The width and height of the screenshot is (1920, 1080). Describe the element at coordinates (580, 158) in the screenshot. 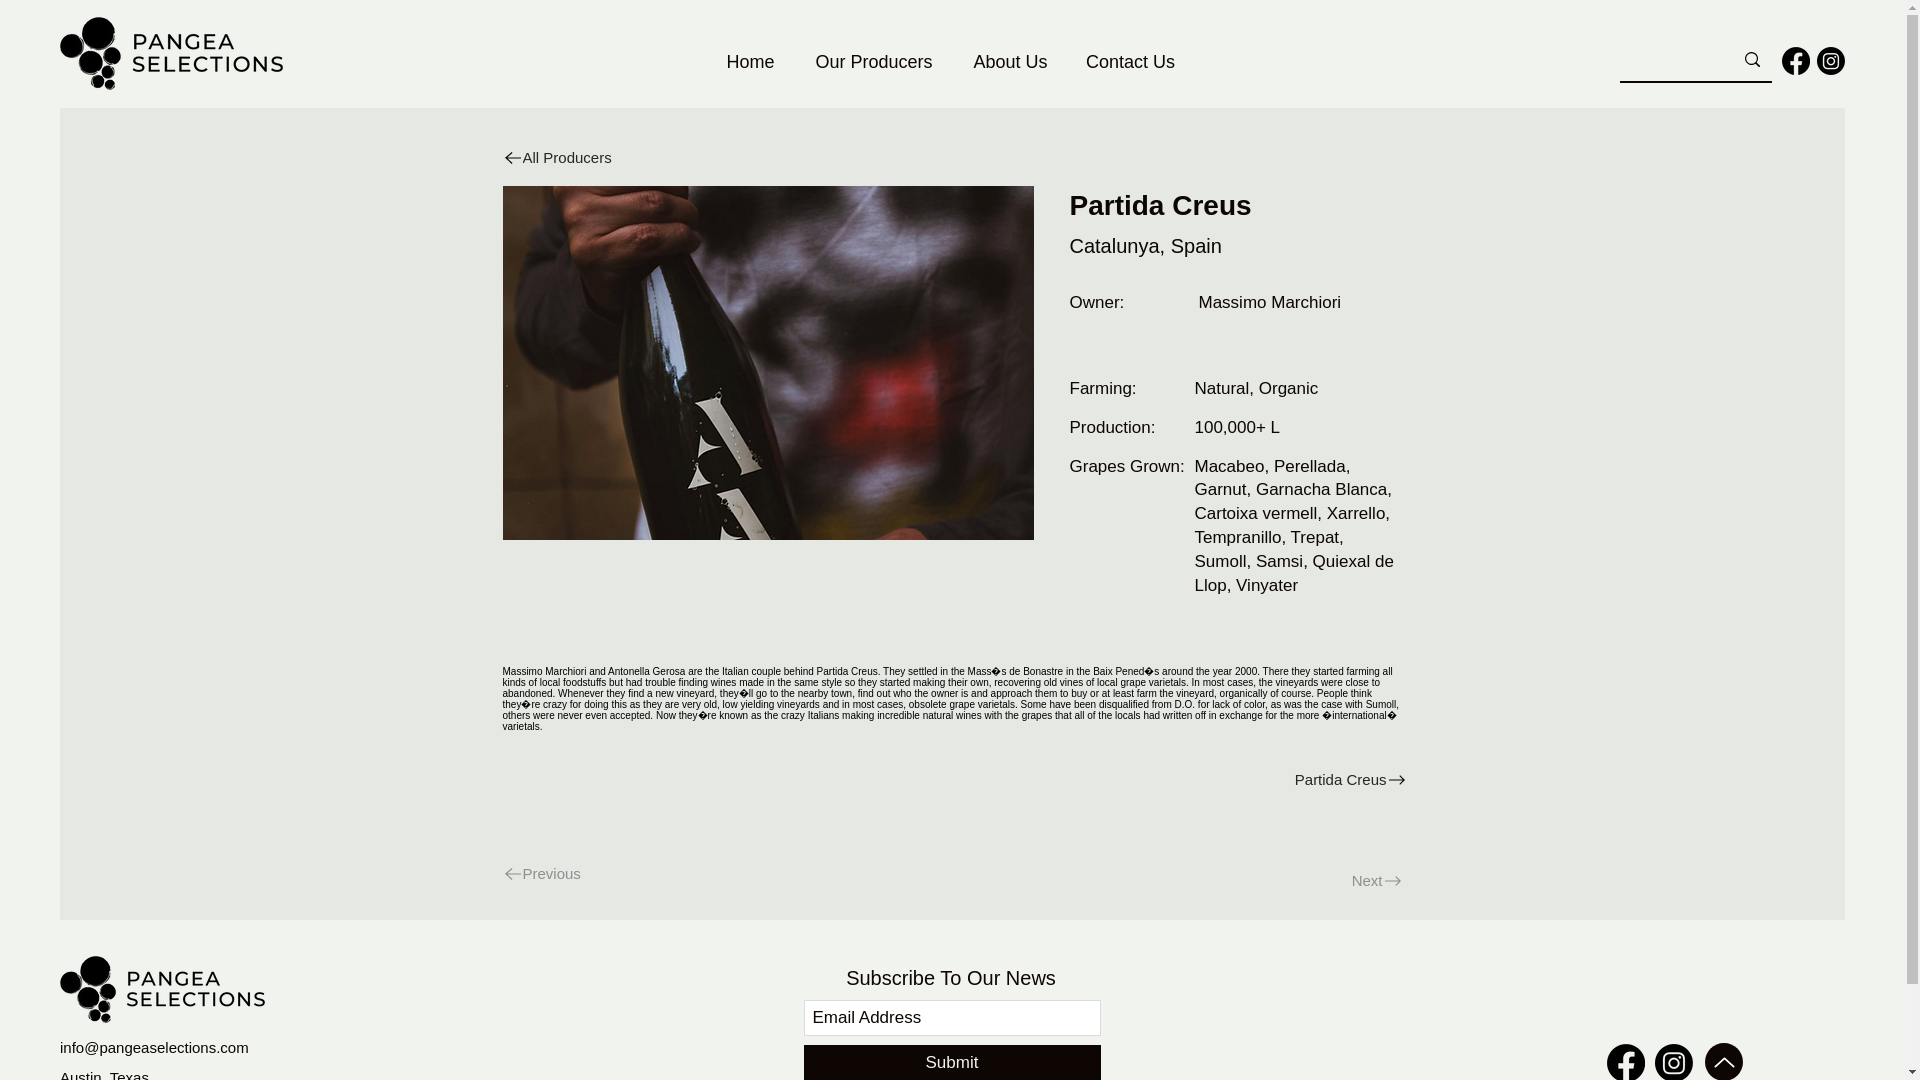

I see `All Producers` at that location.